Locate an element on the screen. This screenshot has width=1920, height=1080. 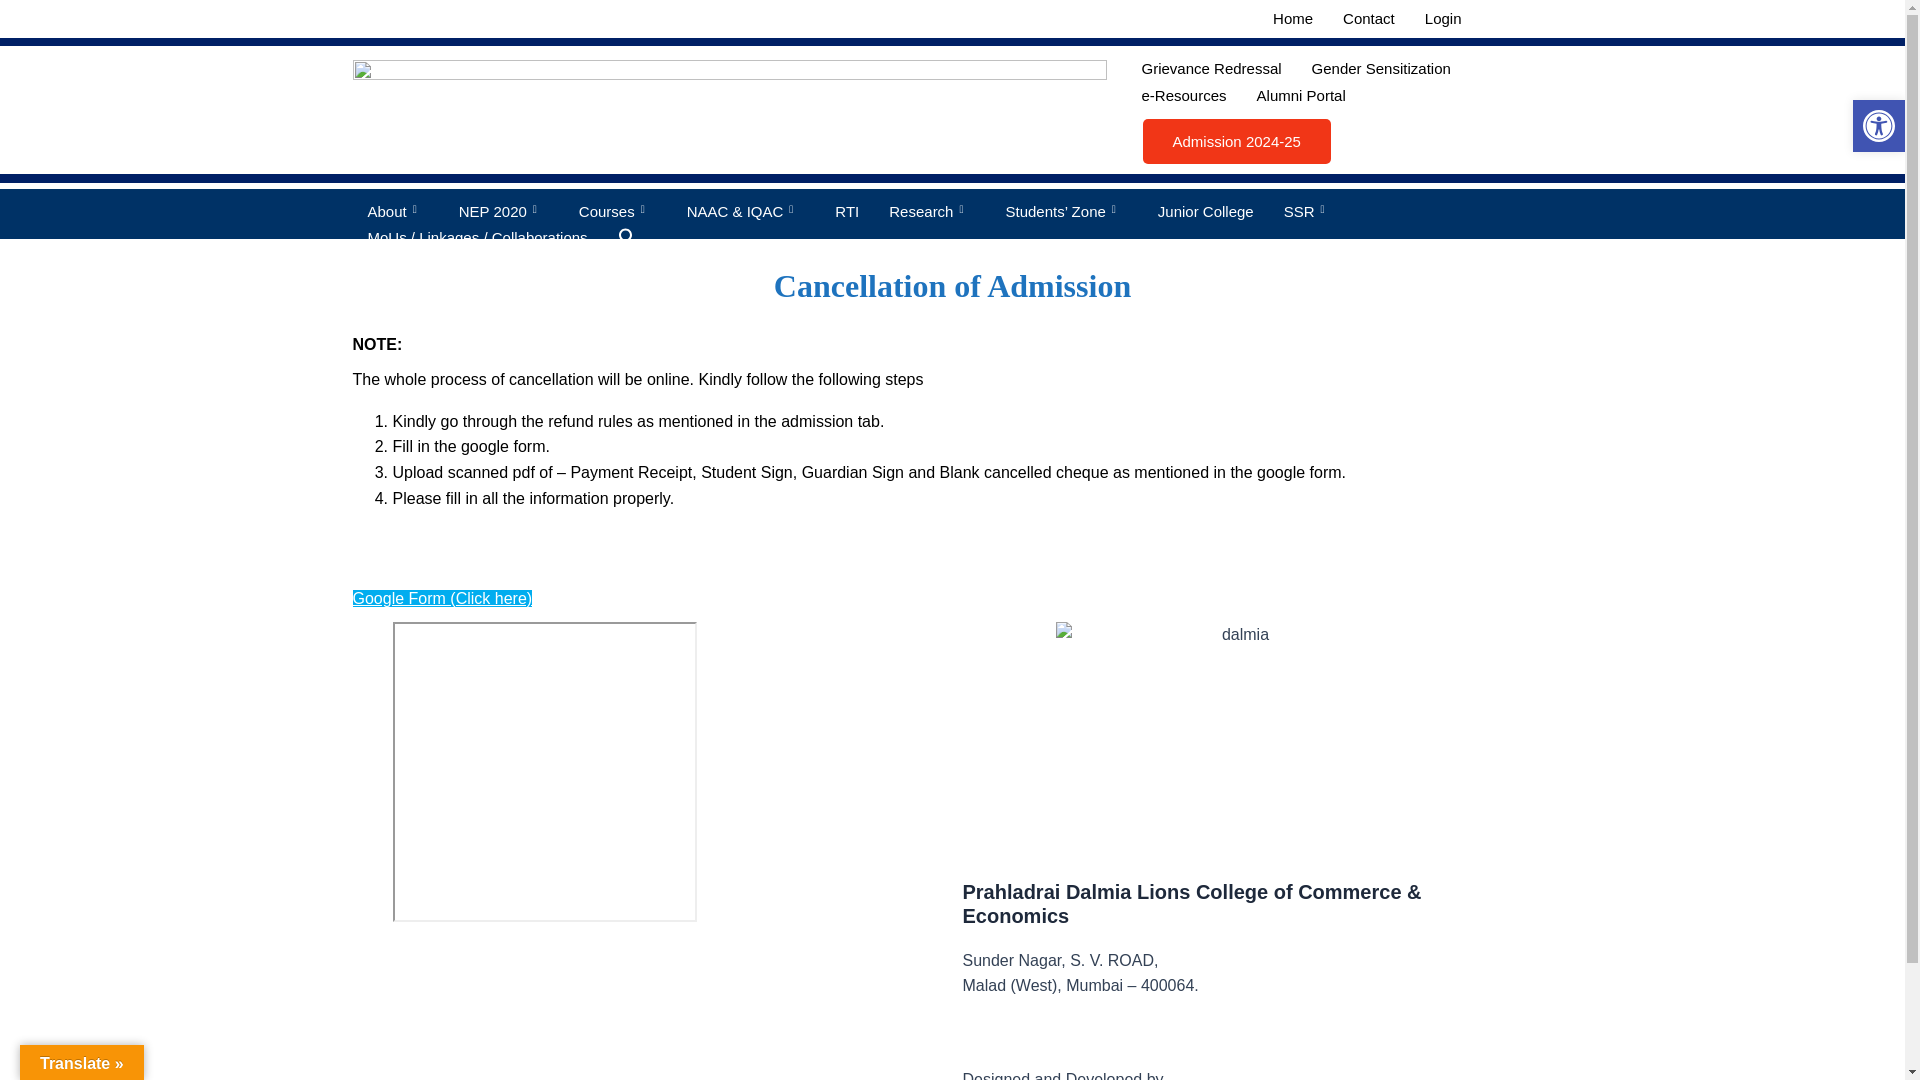
Alumni Portal is located at coordinates (1302, 96).